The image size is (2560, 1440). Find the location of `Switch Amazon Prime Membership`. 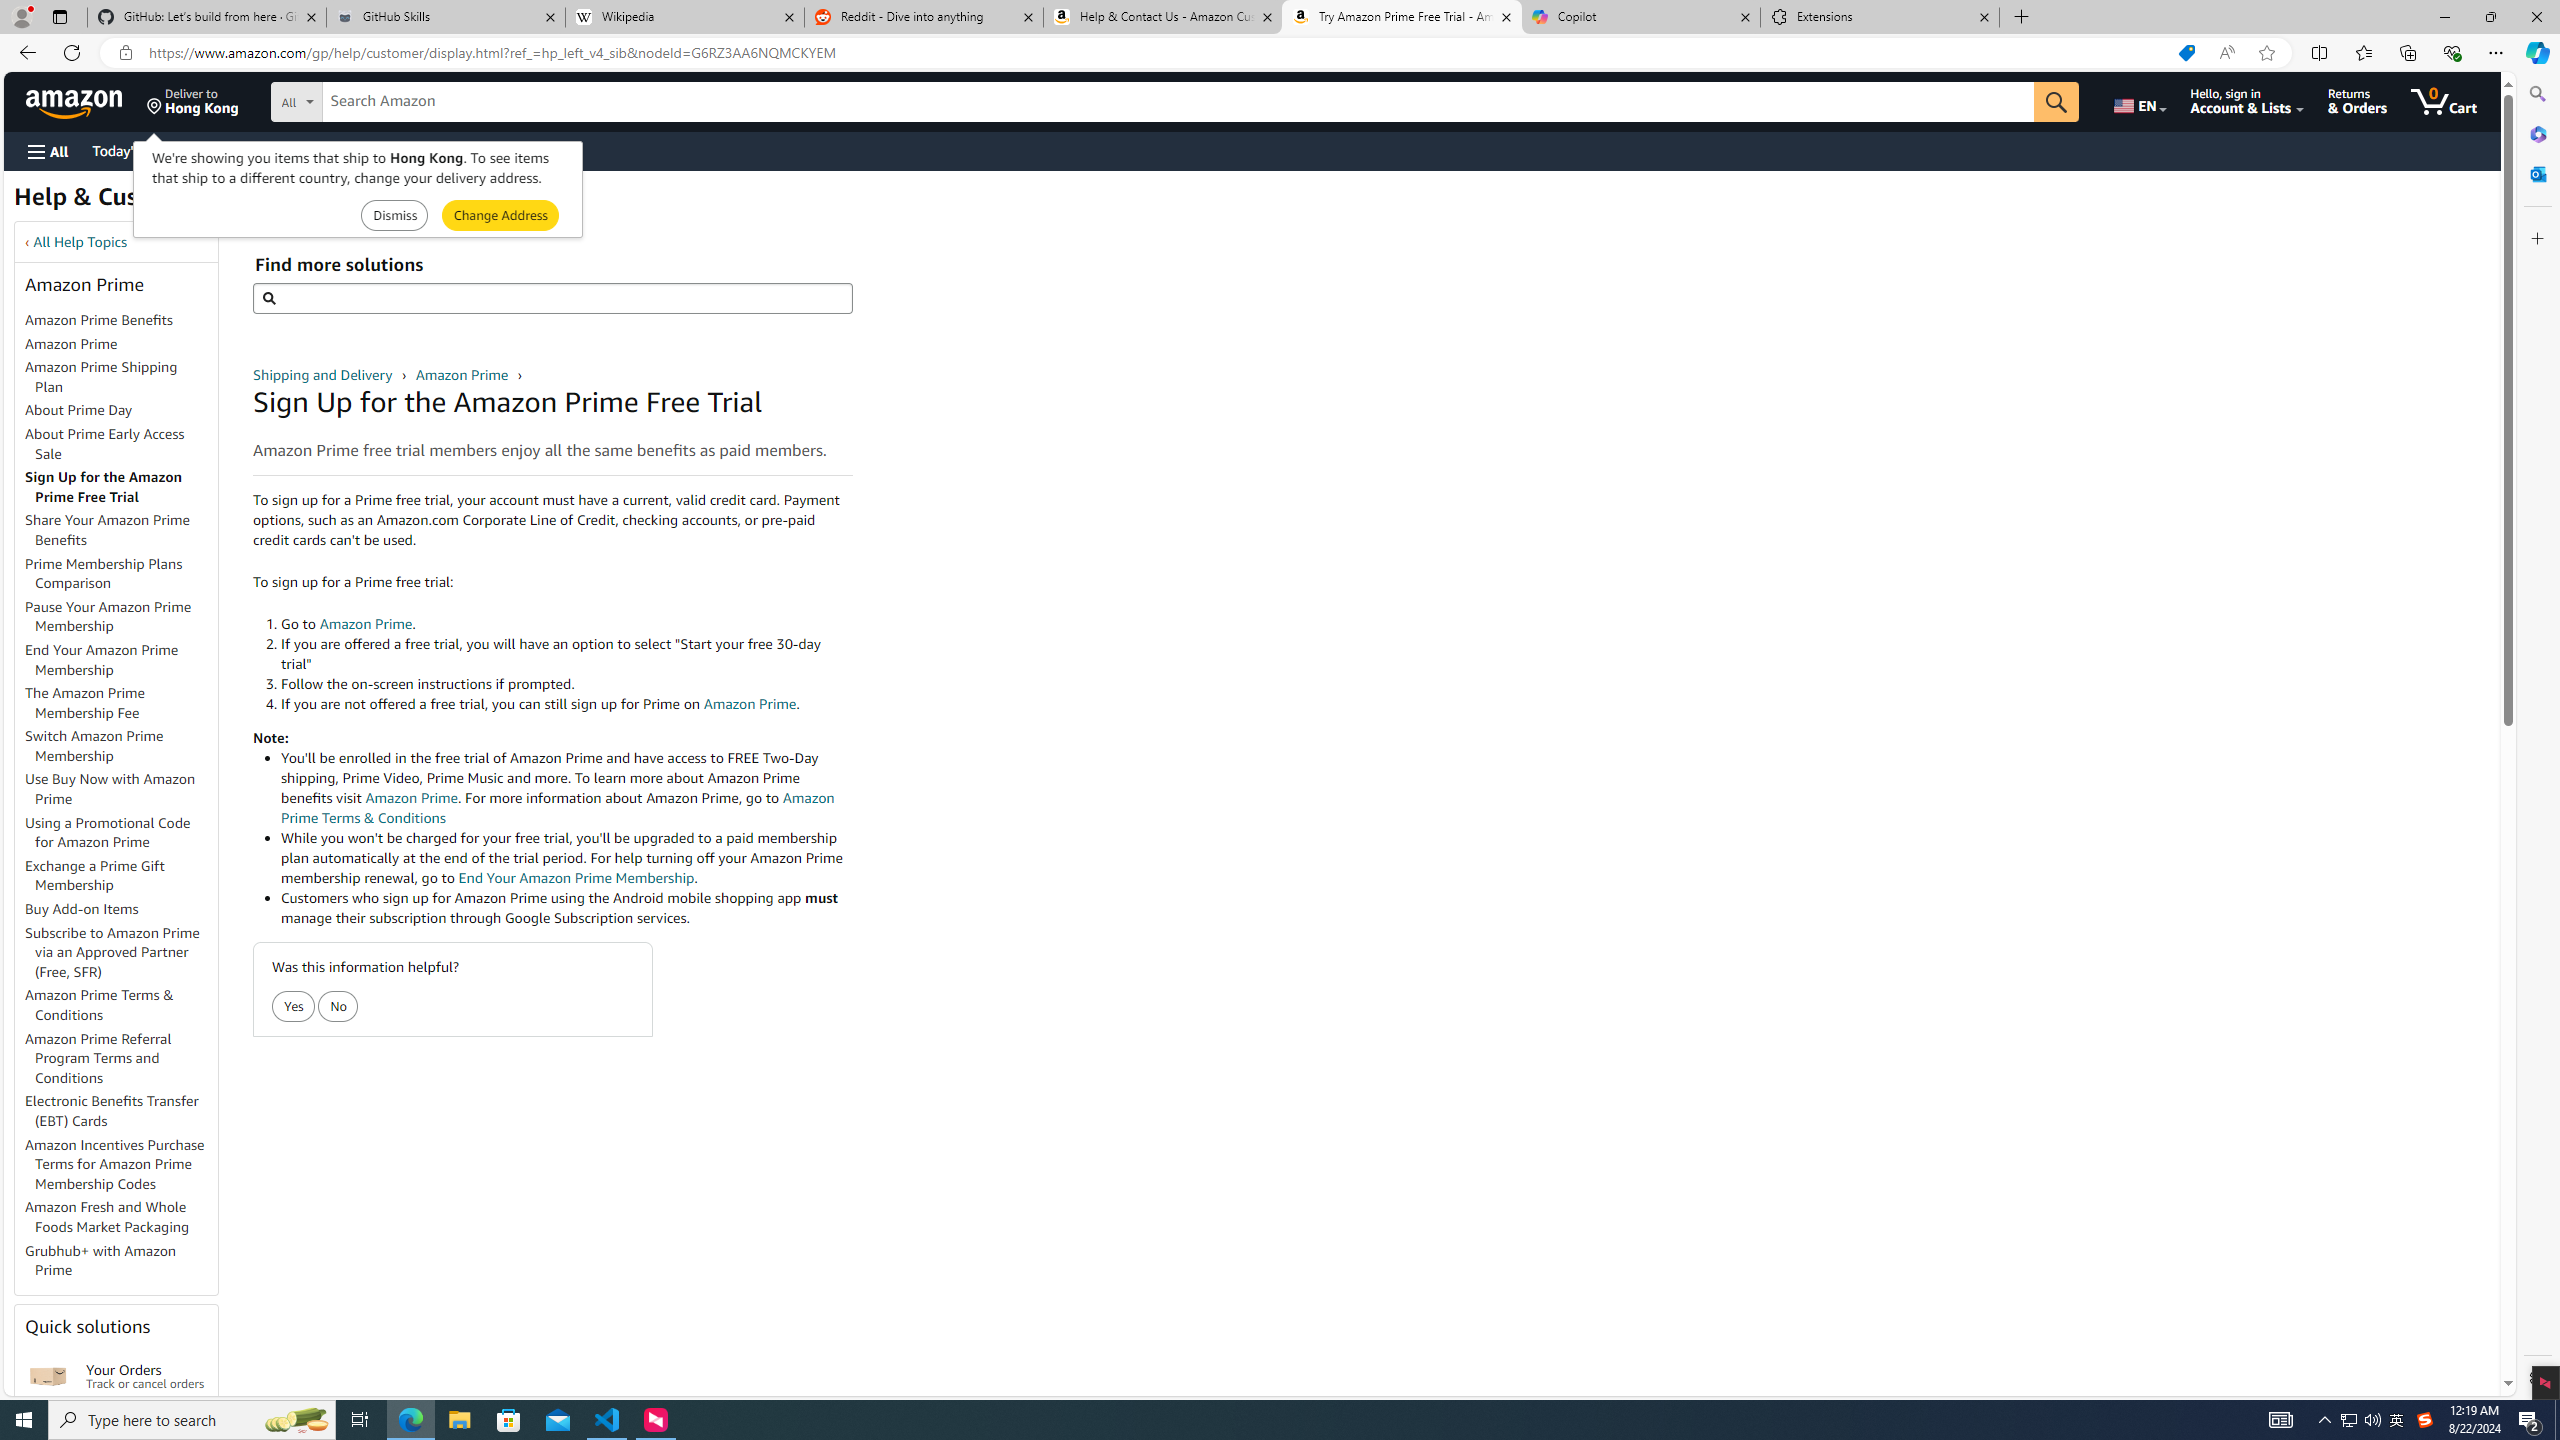

Switch Amazon Prime Membership is located at coordinates (121, 747).